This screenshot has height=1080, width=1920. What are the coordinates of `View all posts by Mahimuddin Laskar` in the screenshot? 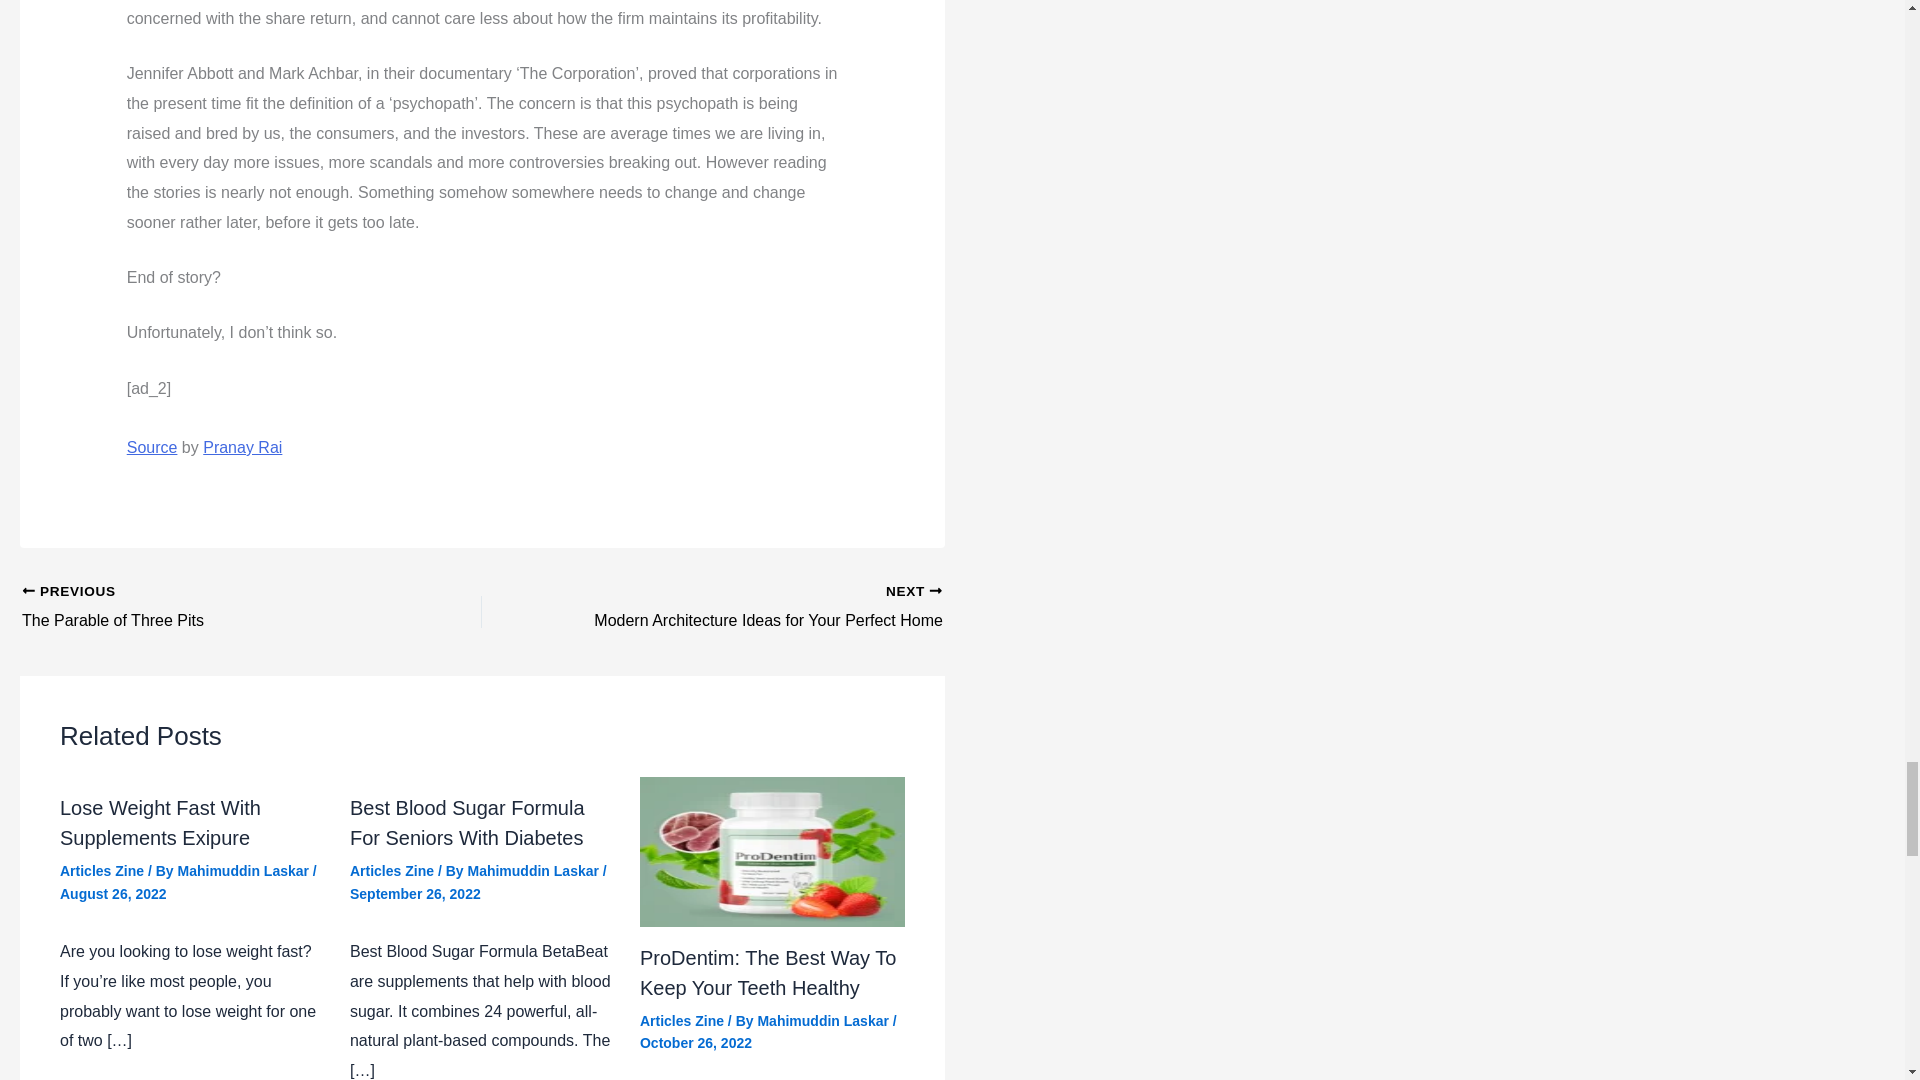 It's located at (245, 870).